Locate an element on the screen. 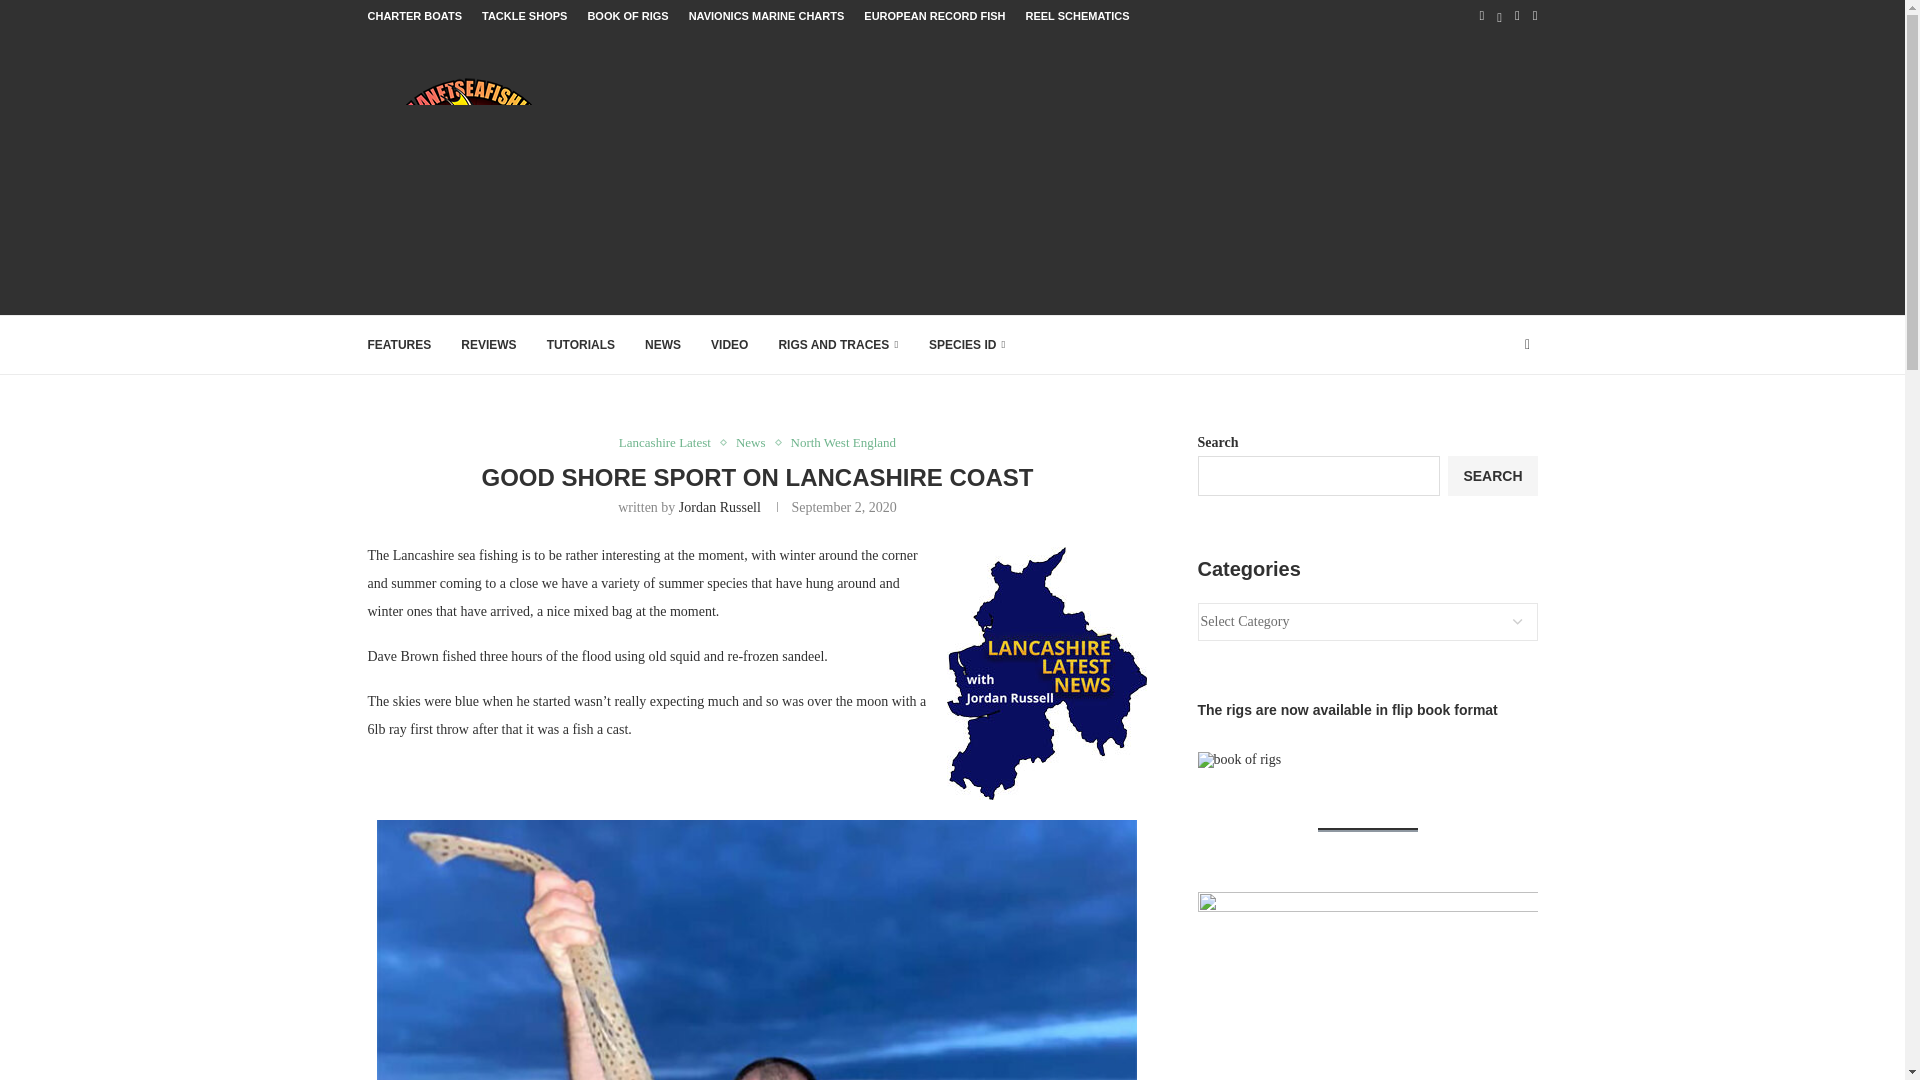 This screenshot has width=1920, height=1080. REVIEWS is located at coordinates (488, 344).